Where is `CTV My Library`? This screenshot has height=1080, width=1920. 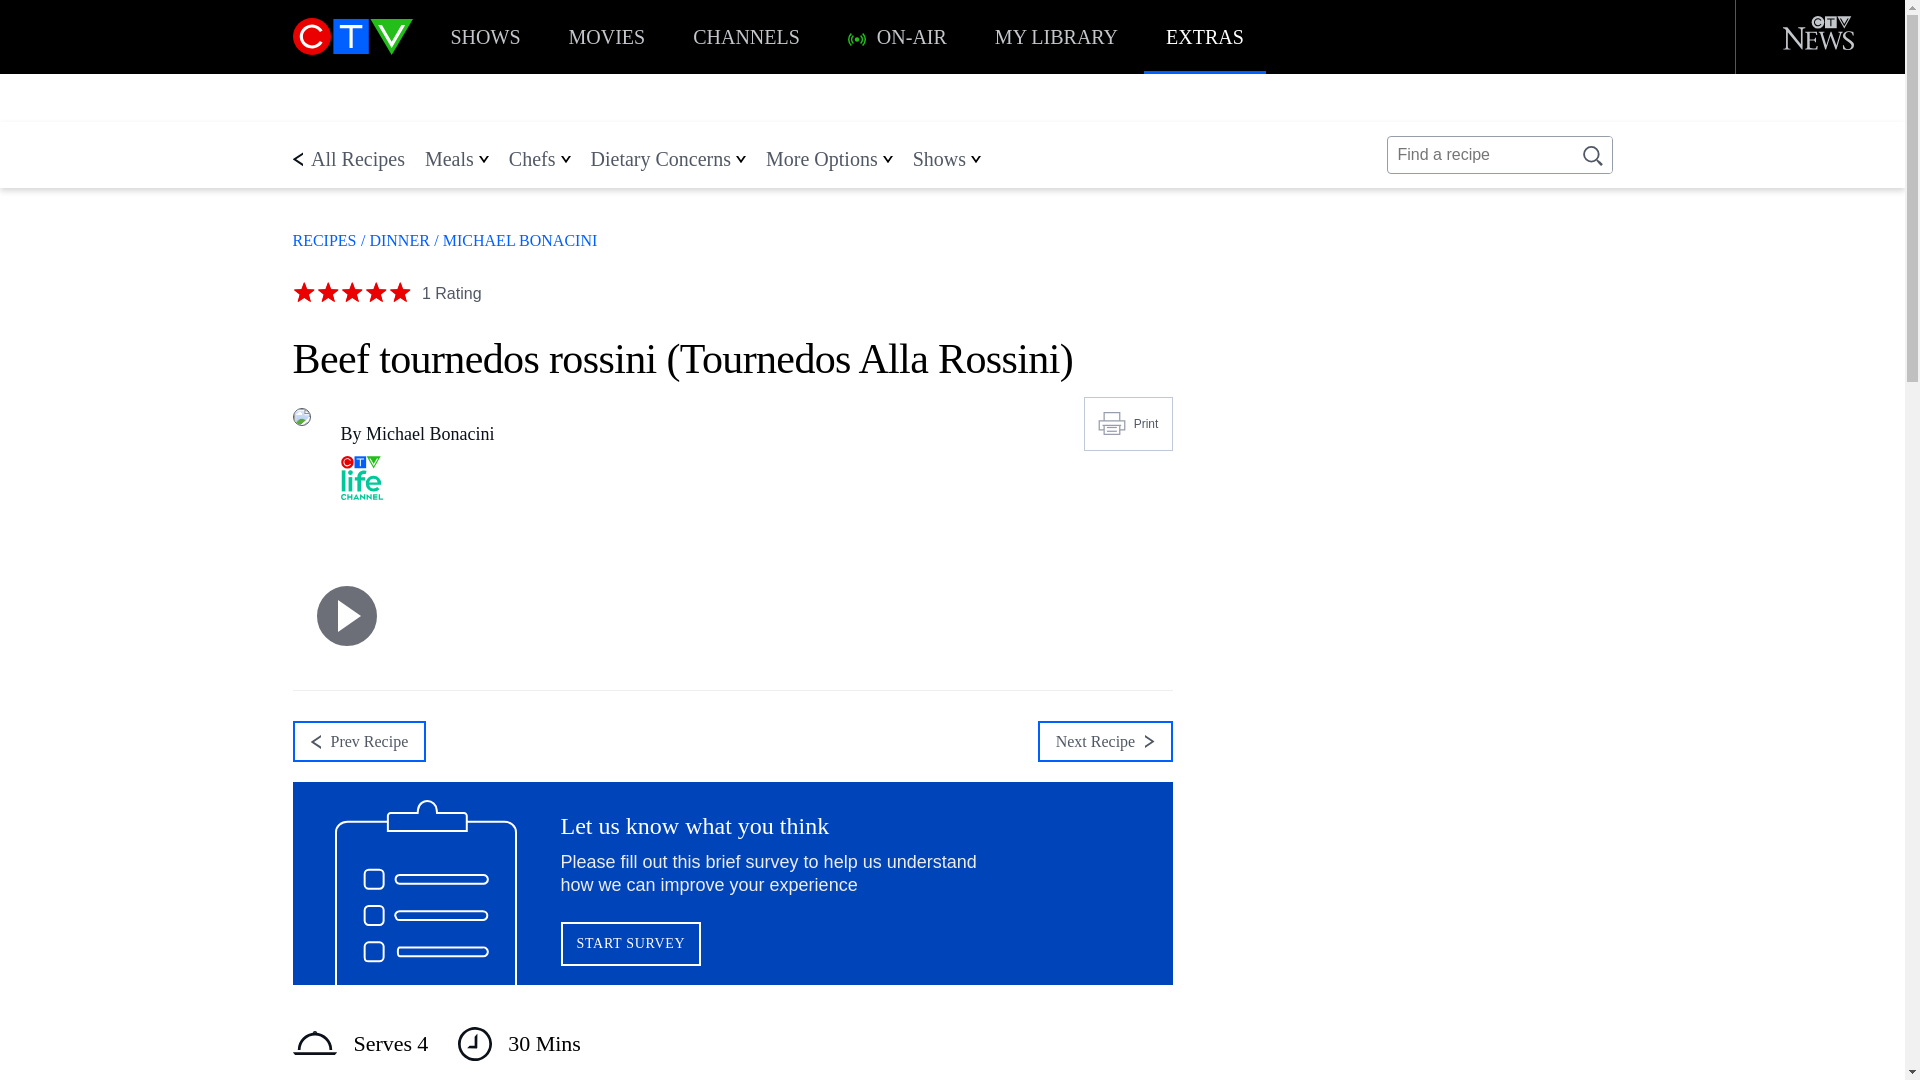 CTV My Library is located at coordinates (1056, 37).